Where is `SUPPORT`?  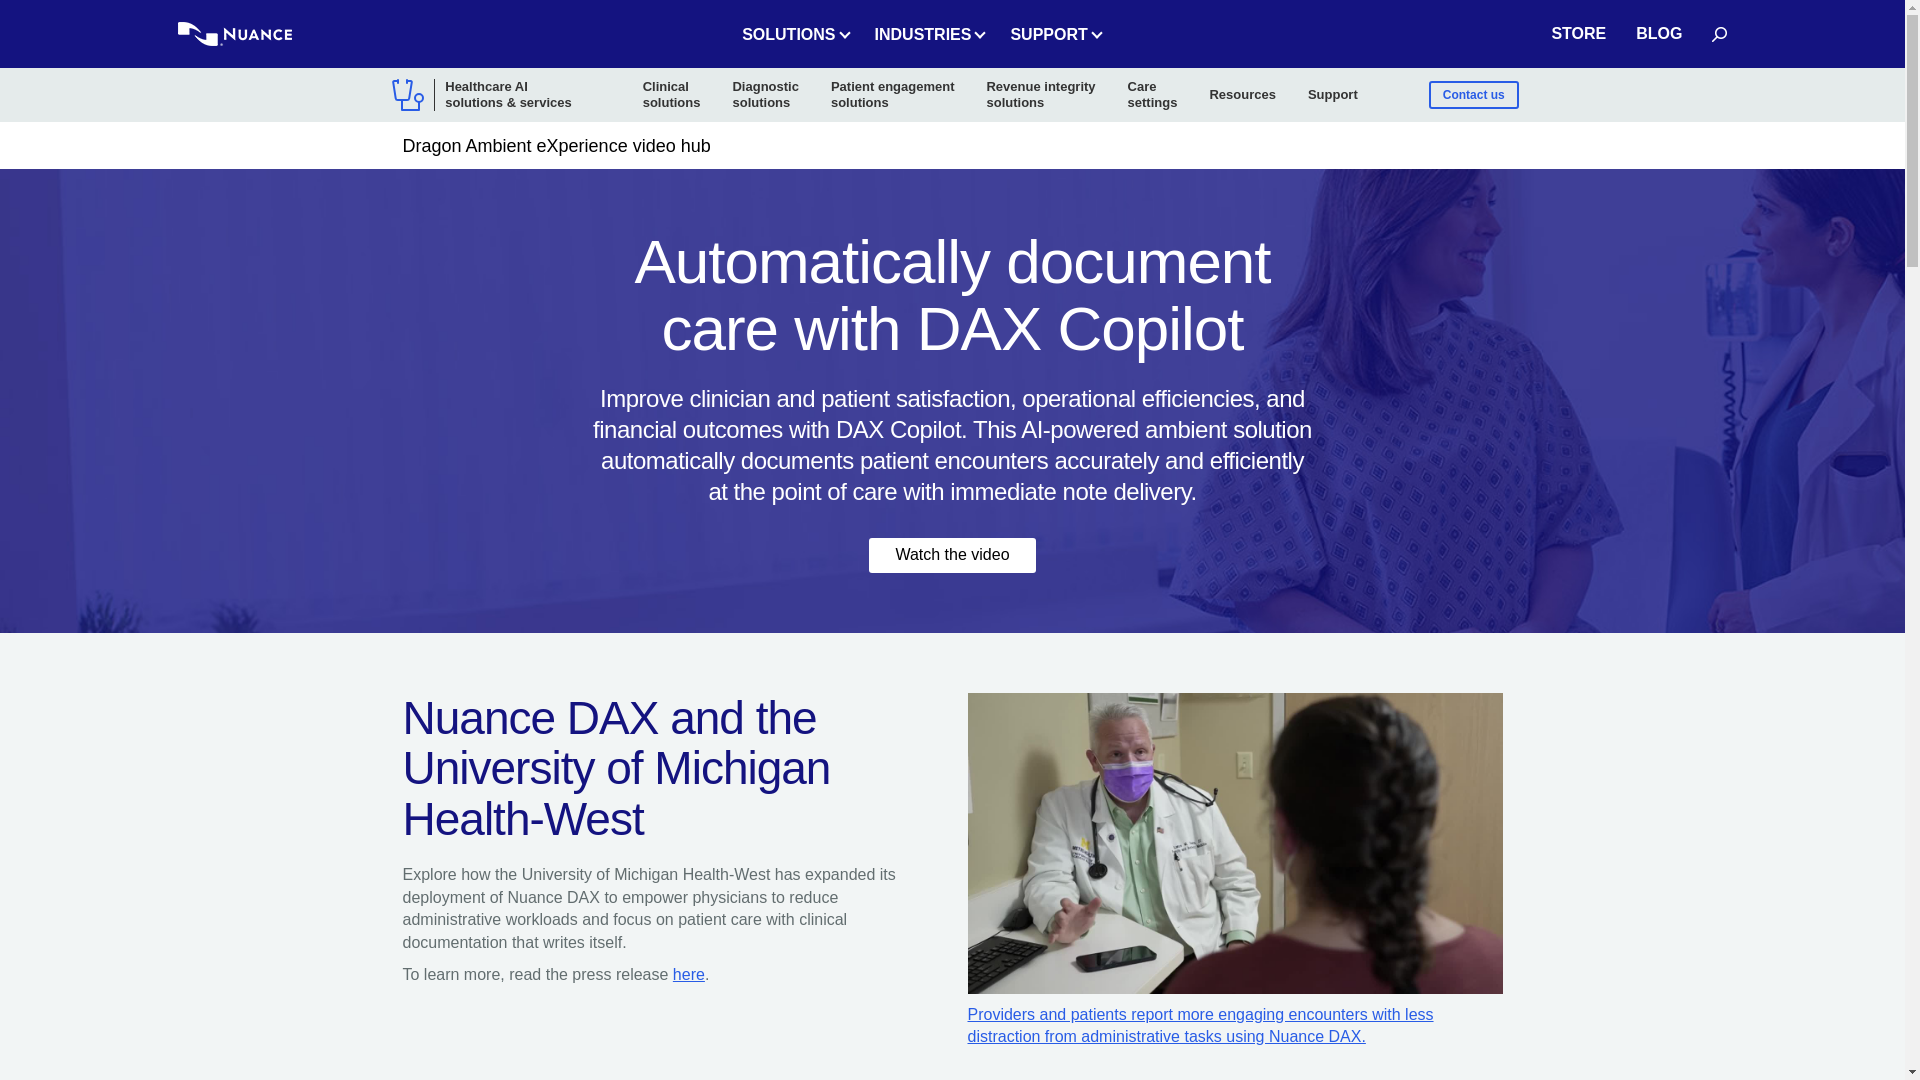
SUPPORT is located at coordinates (1052, 34).